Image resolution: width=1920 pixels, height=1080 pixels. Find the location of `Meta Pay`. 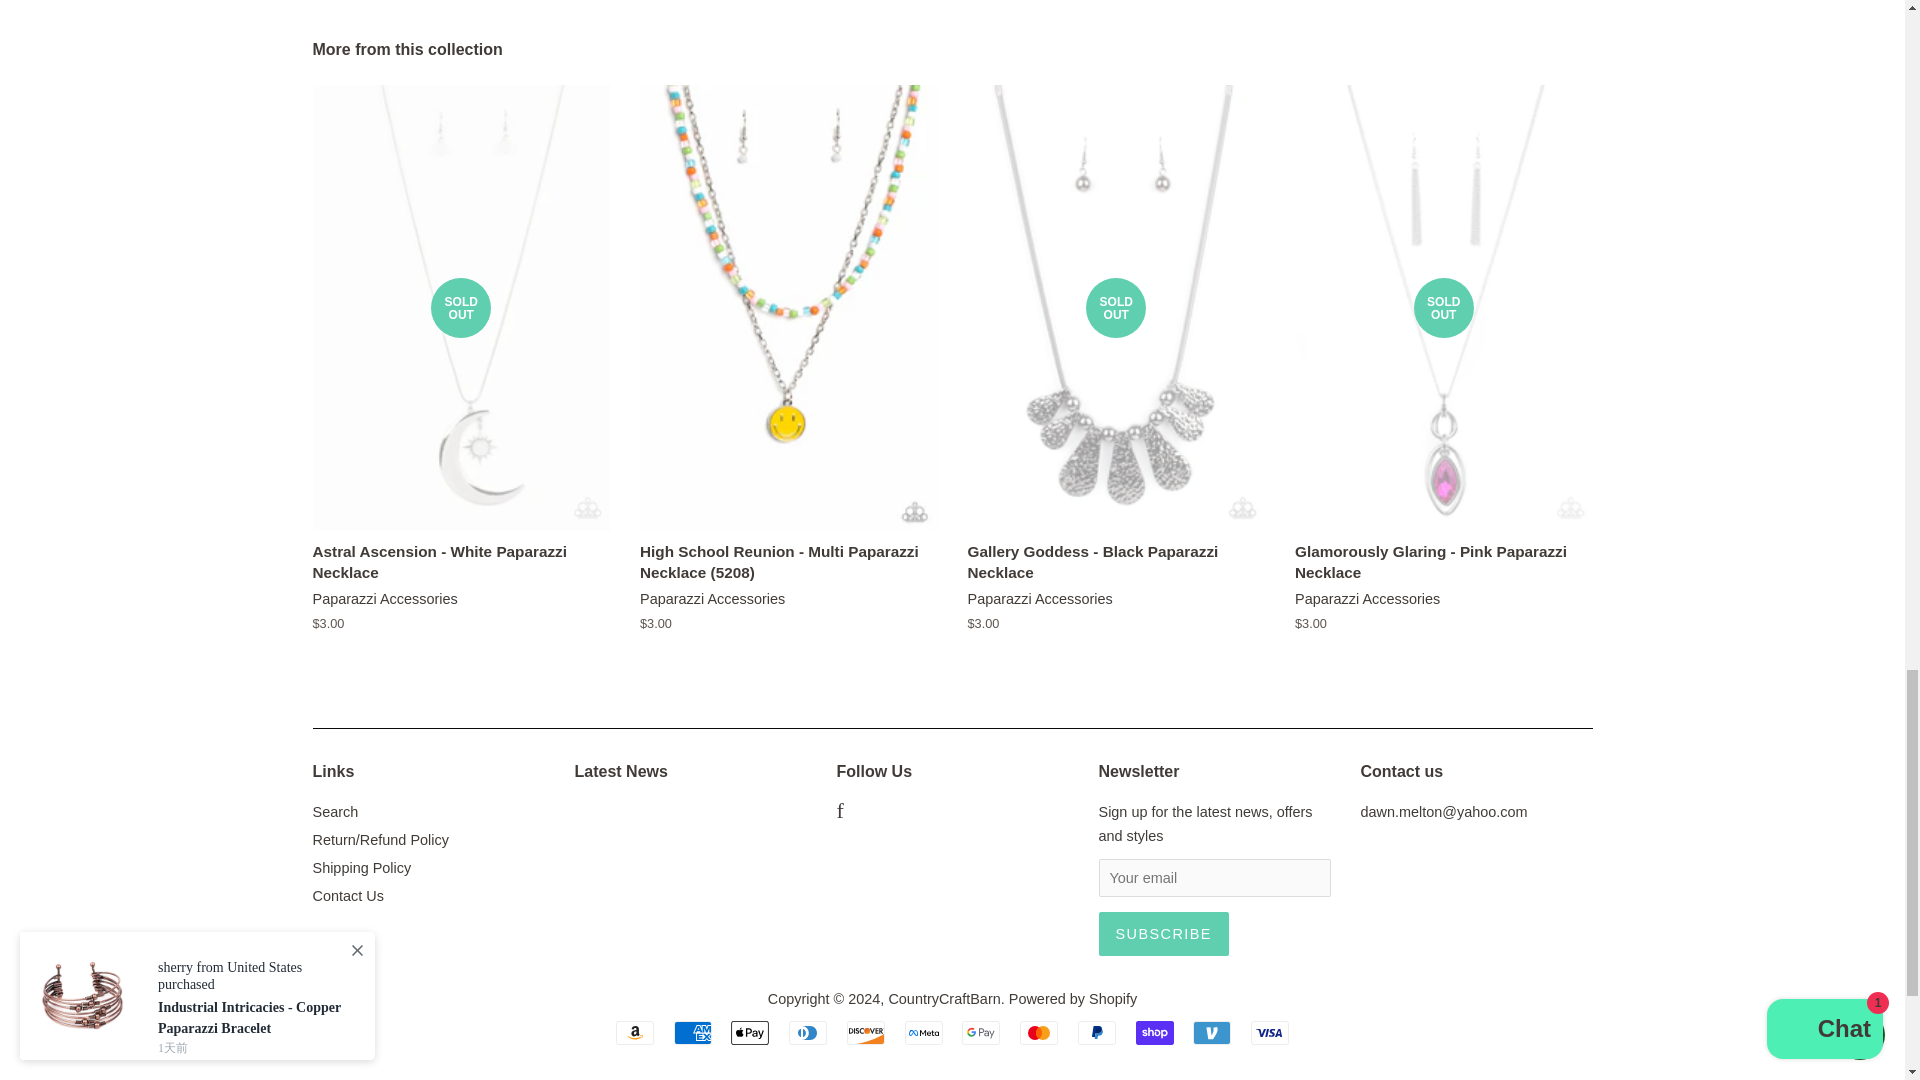

Meta Pay is located at coordinates (923, 1032).